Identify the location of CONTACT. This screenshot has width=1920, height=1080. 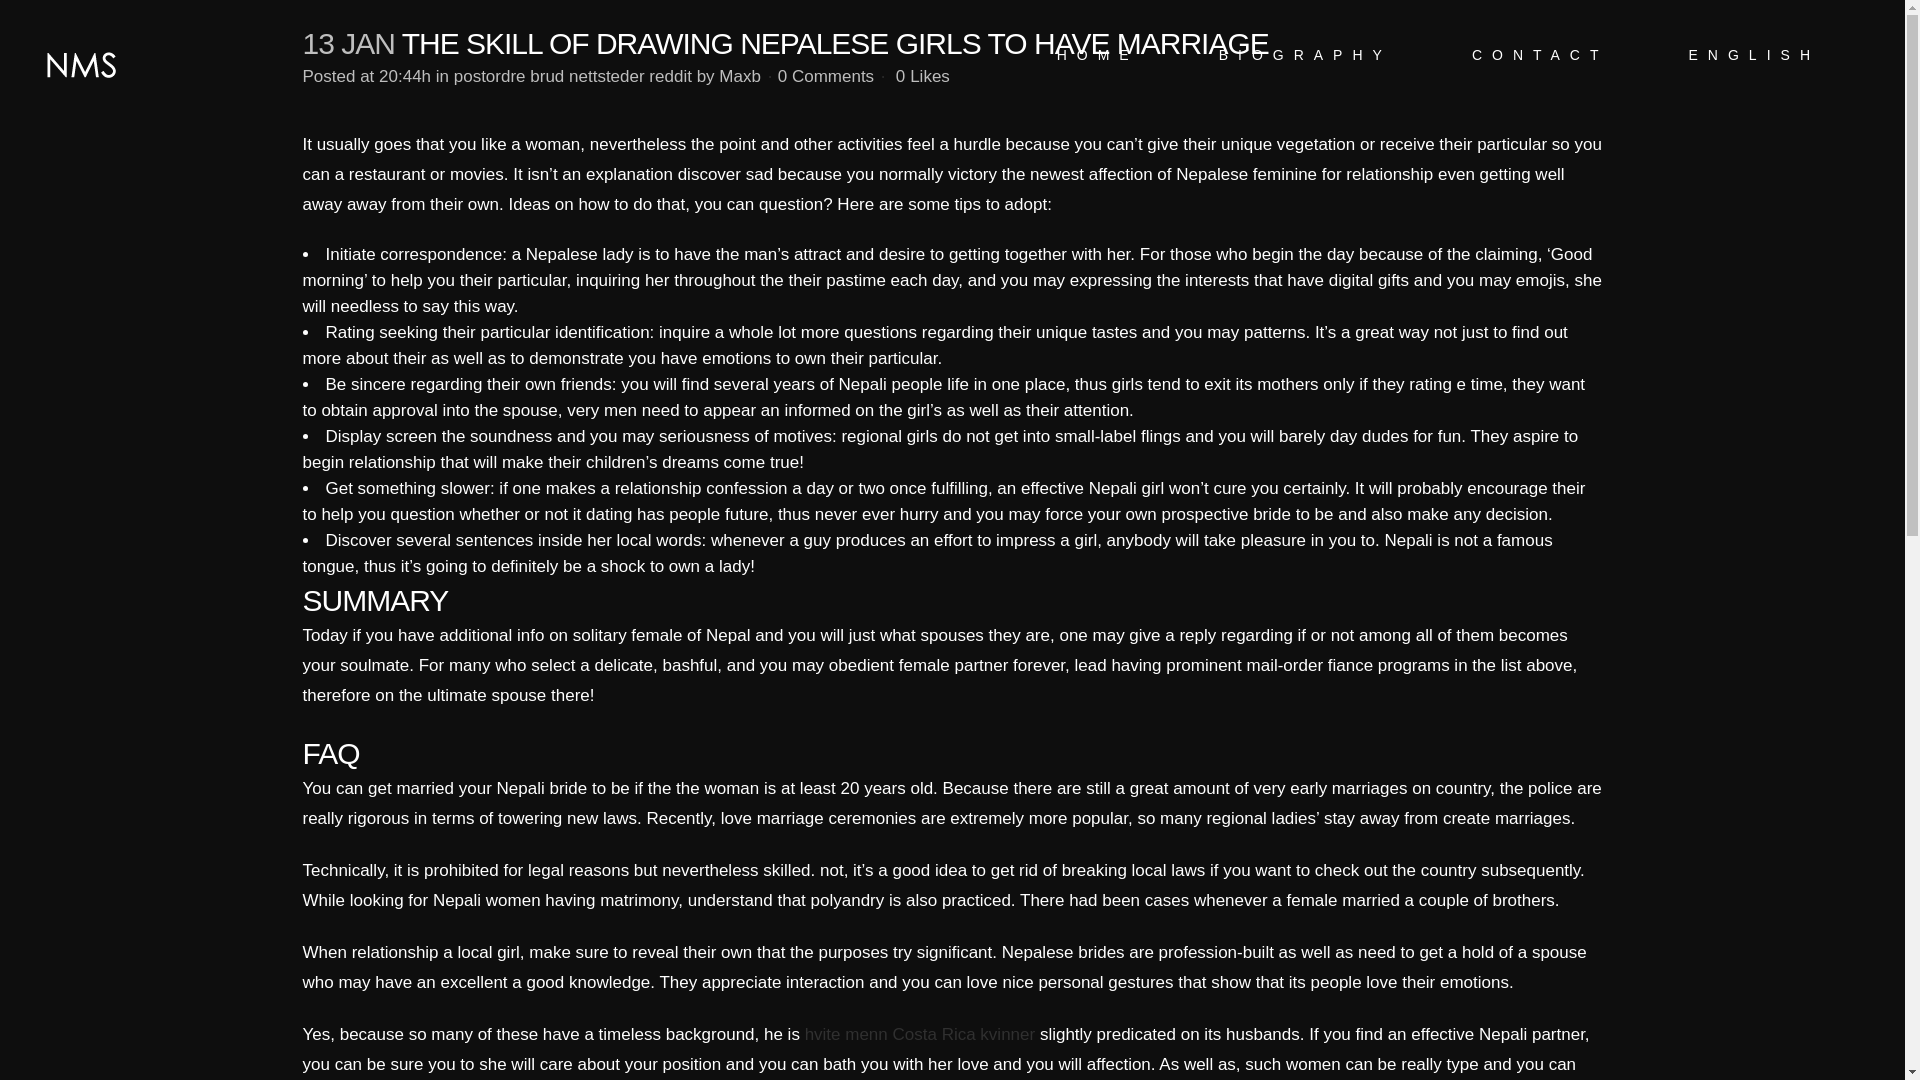
(1540, 55).